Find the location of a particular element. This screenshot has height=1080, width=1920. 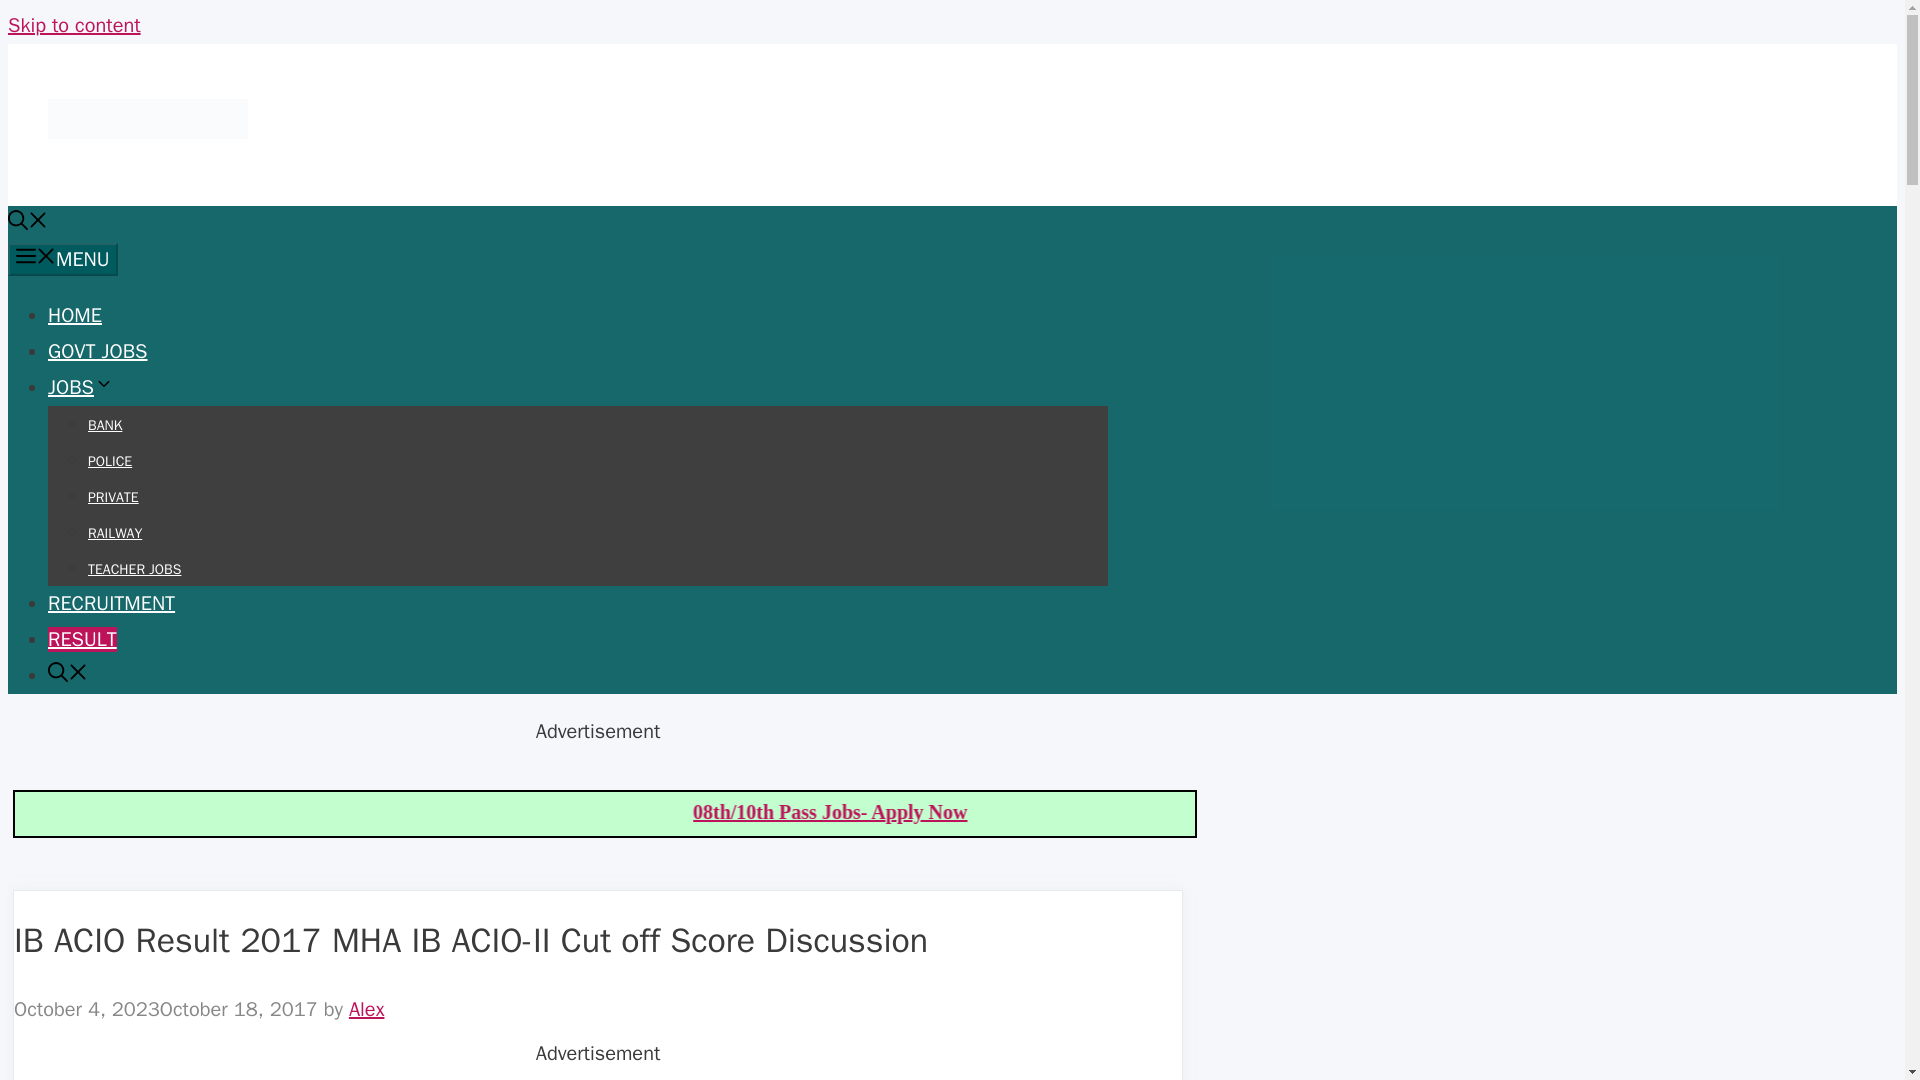

RESULT is located at coordinates (82, 640).